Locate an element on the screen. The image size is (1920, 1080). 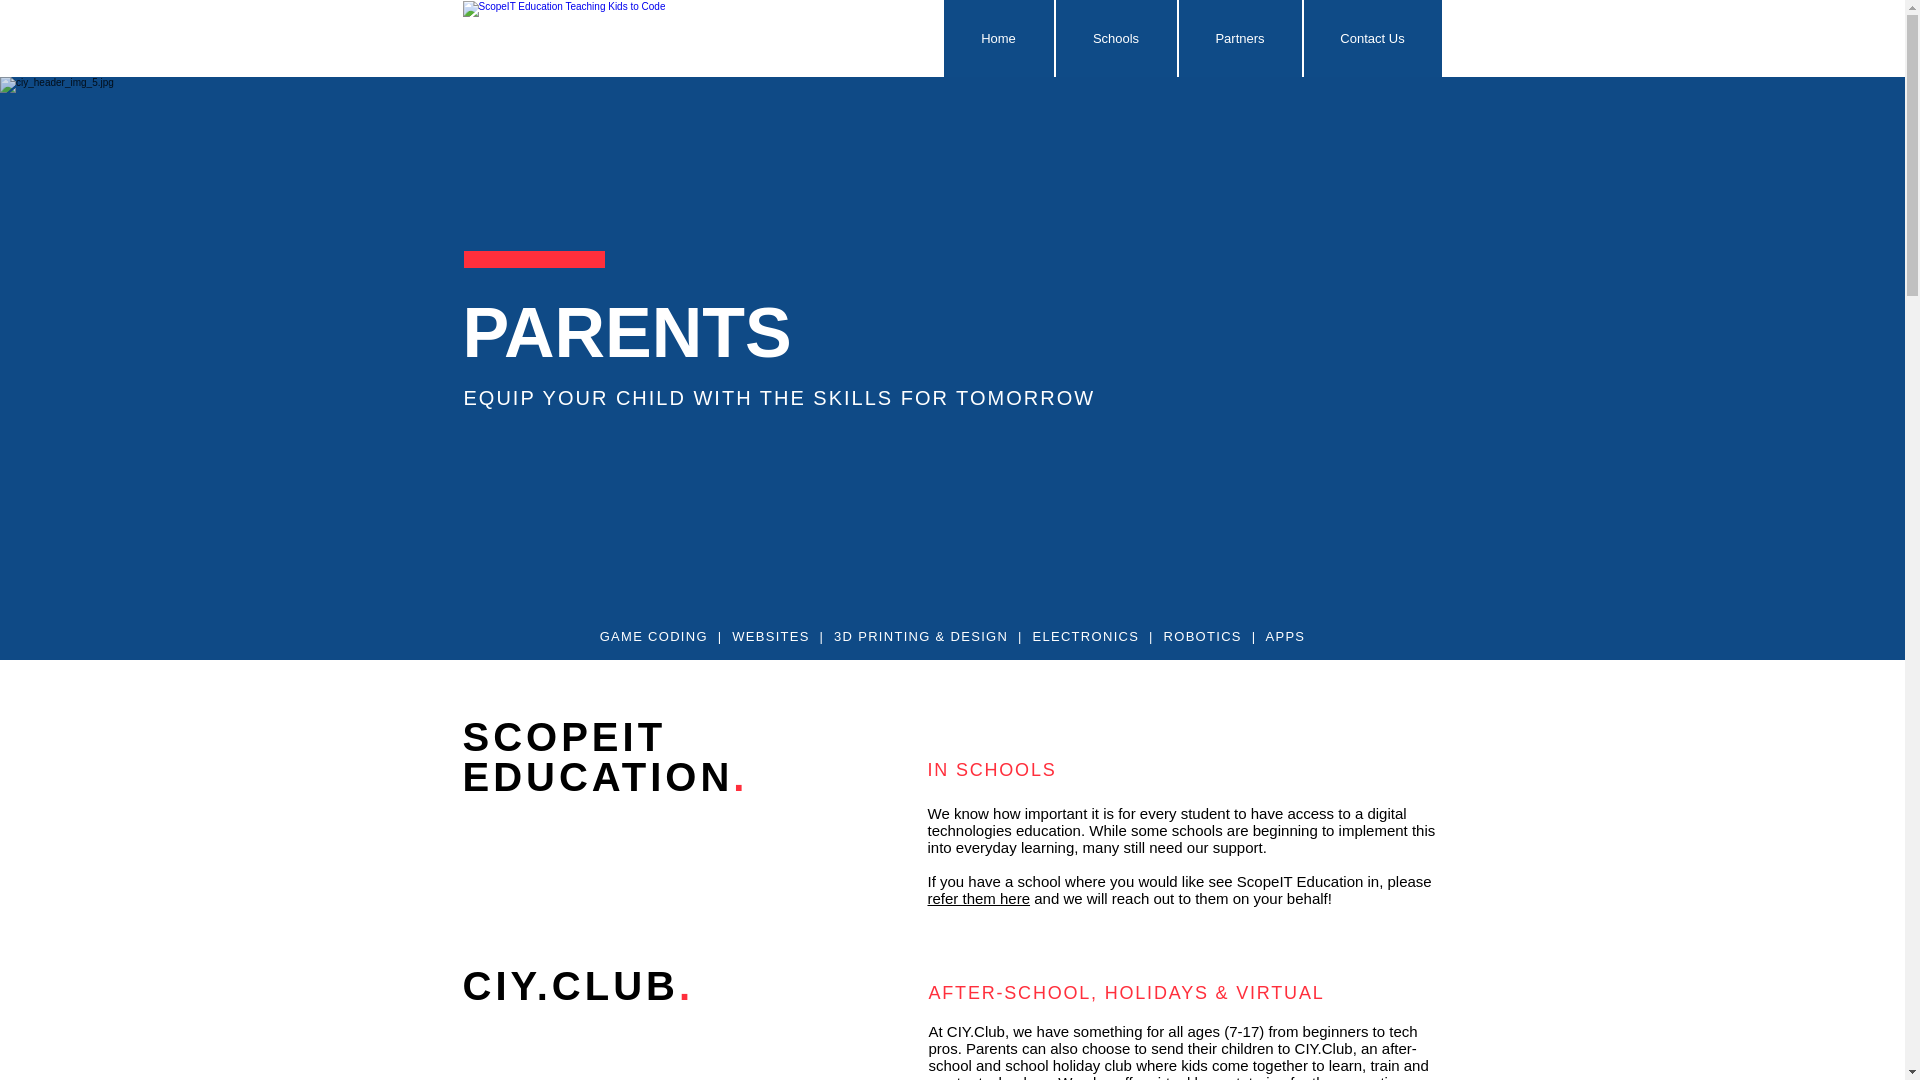
ScopeIT Education Teaching Kids to Code is located at coordinates (574, 48).